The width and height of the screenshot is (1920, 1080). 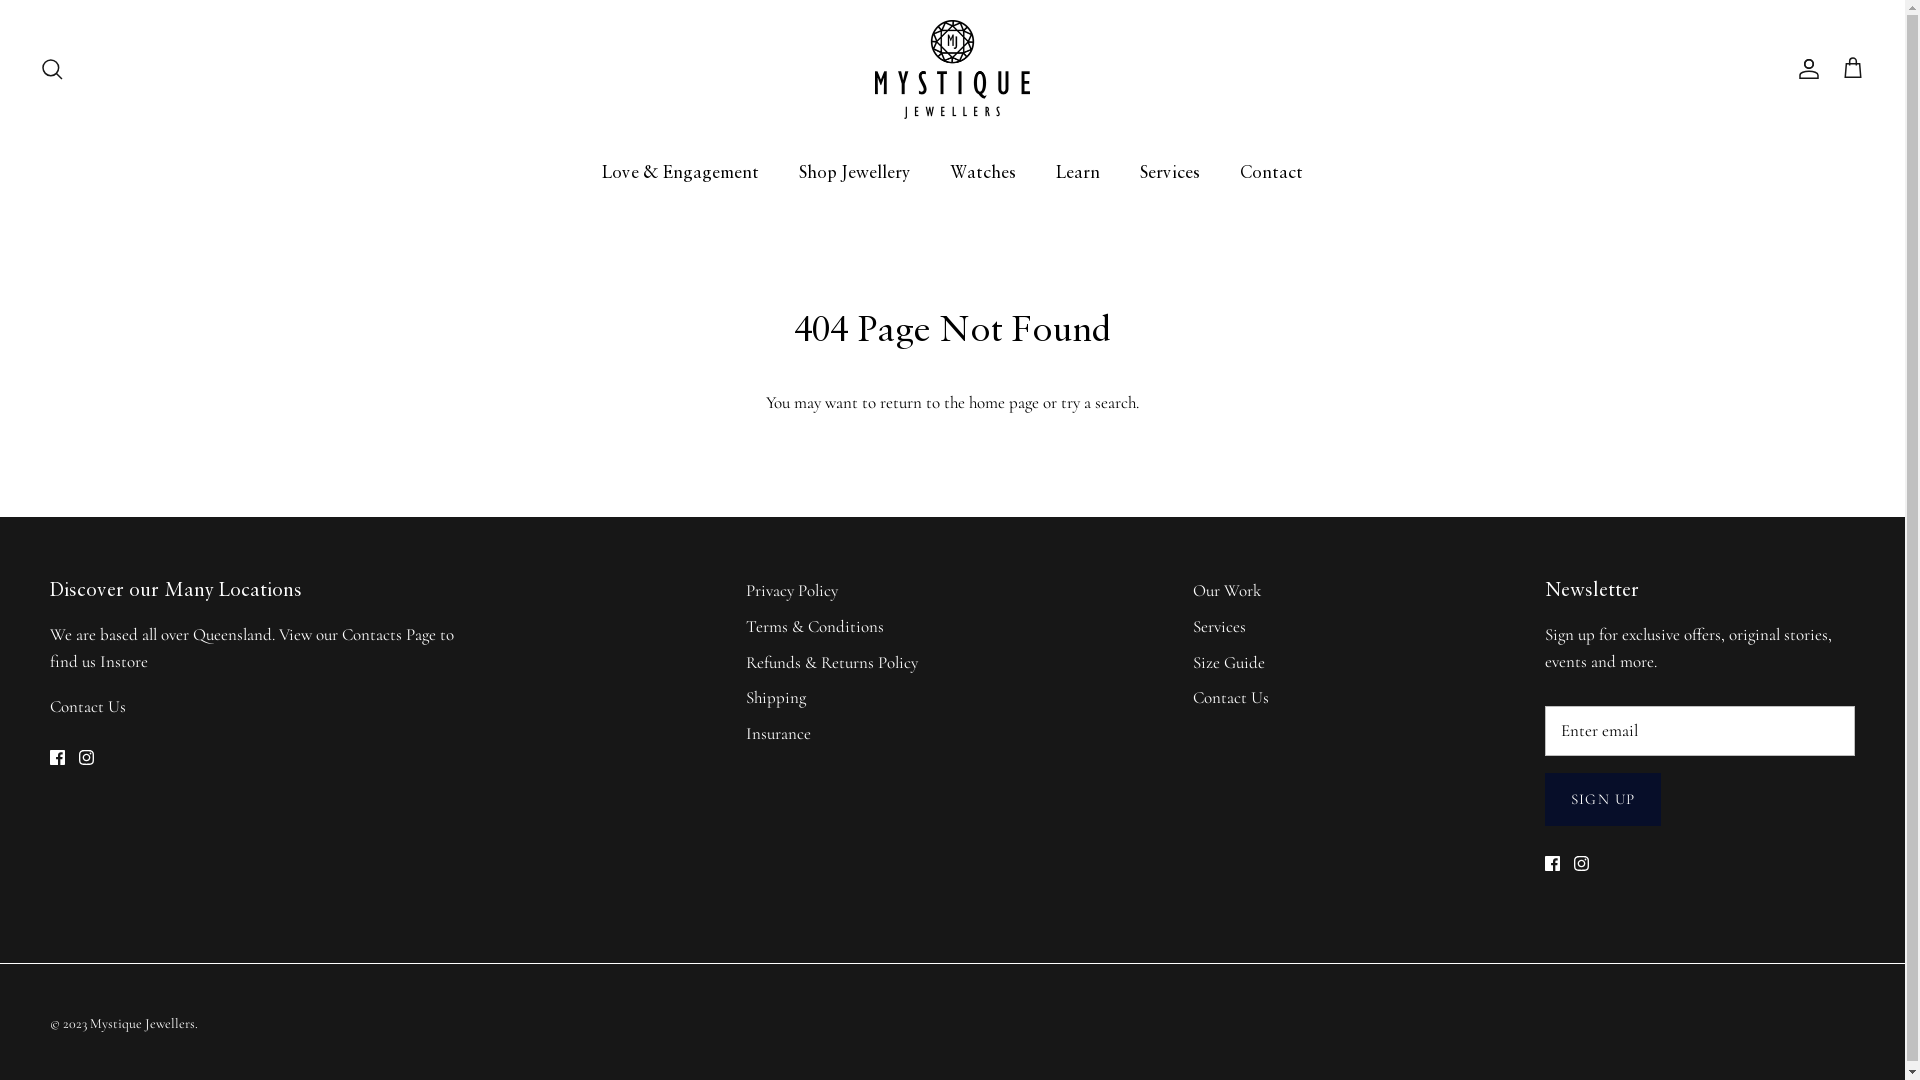 I want to click on try a search, so click(x=1098, y=402).